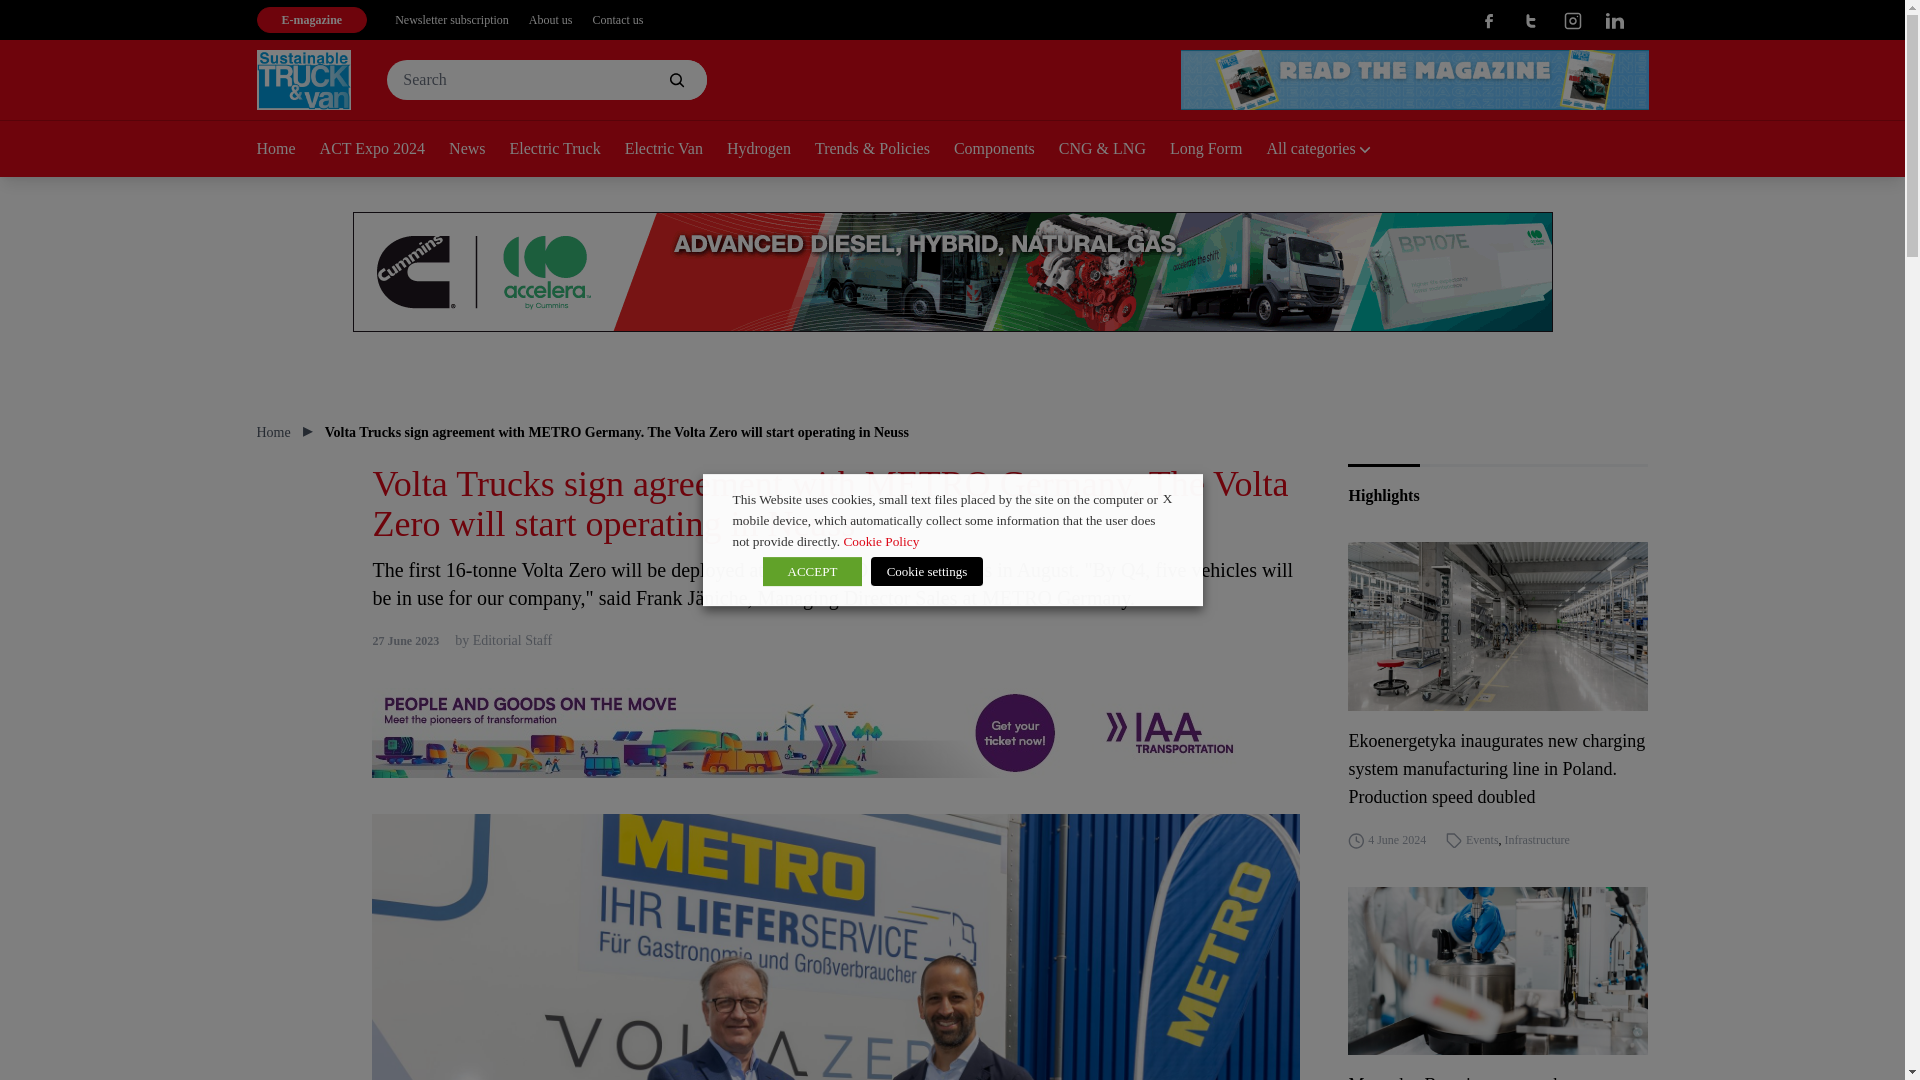 The height and width of the screenshot is (1080, 1920). What do you see at coordinates (617, 20) in the screenshot?
I see `Contact us` at bounding box center [617, 20].